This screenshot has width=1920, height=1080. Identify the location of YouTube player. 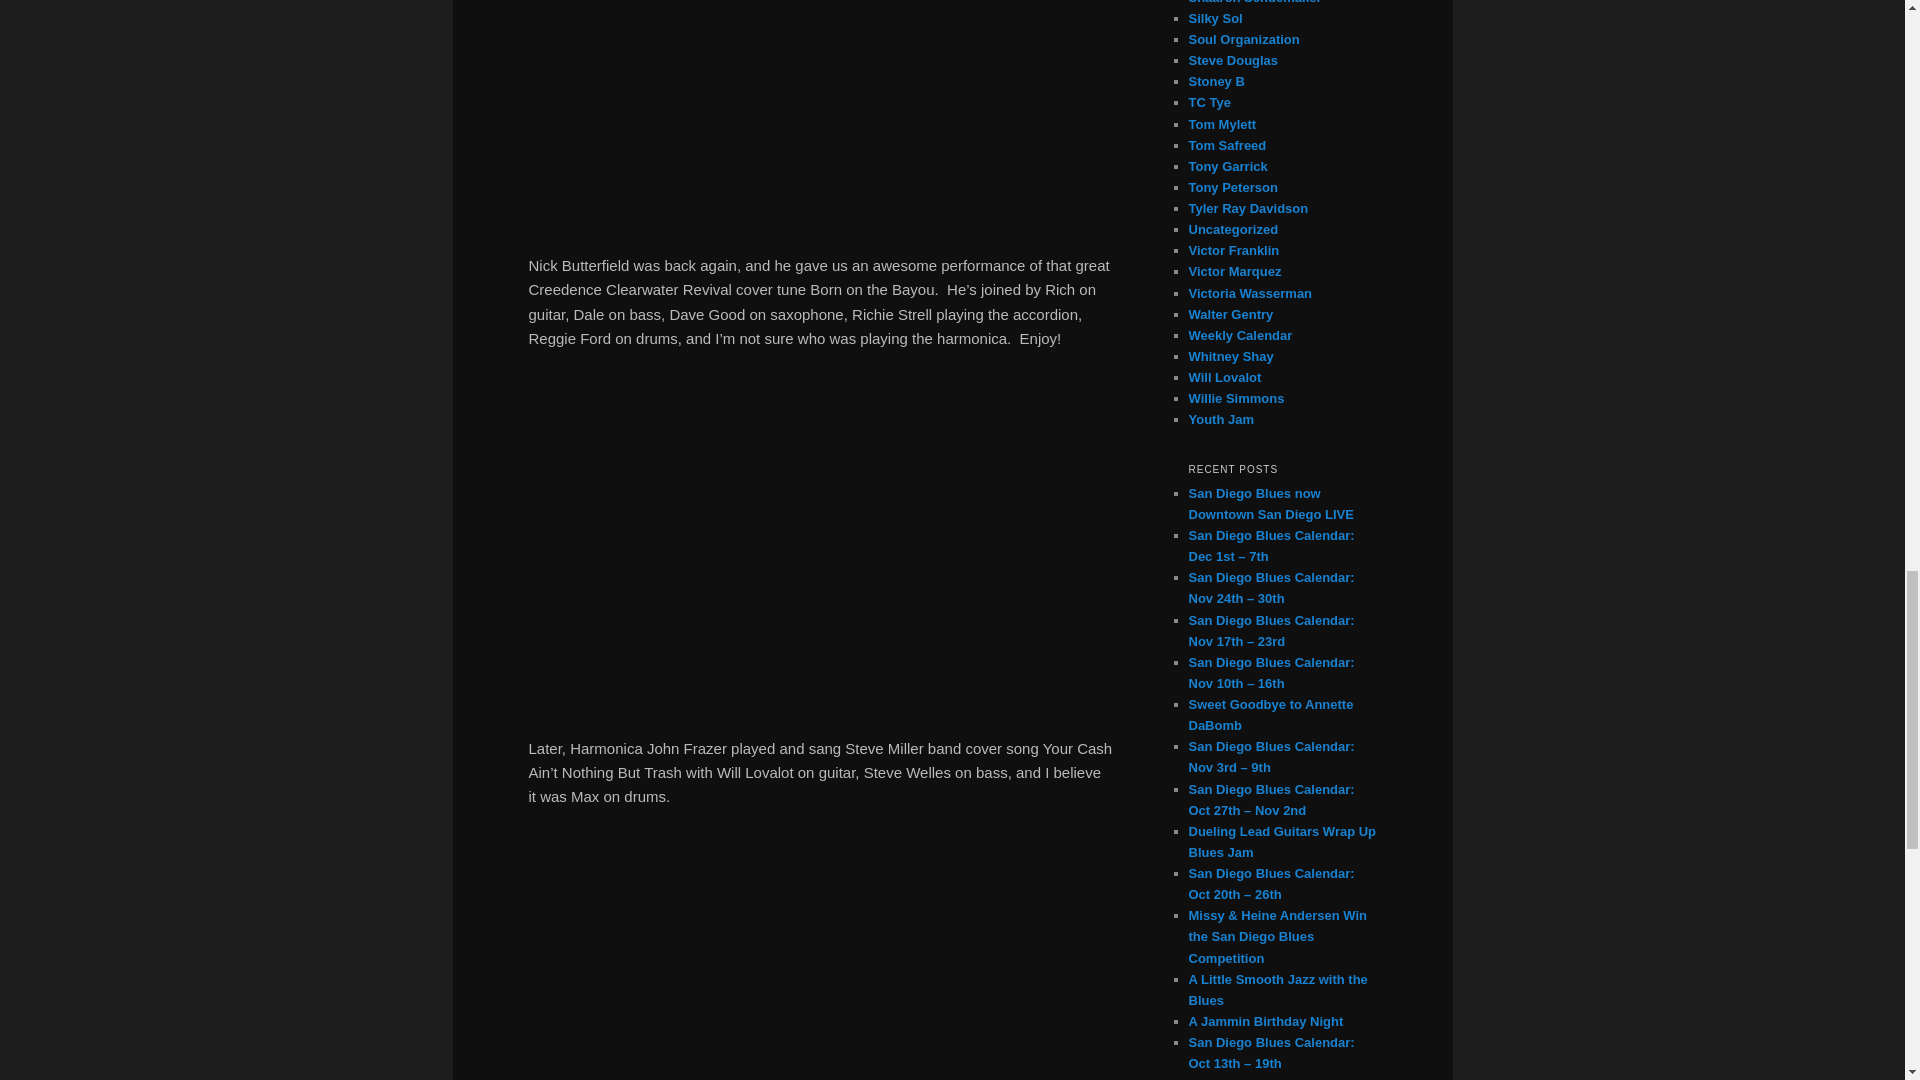
(820, 956).